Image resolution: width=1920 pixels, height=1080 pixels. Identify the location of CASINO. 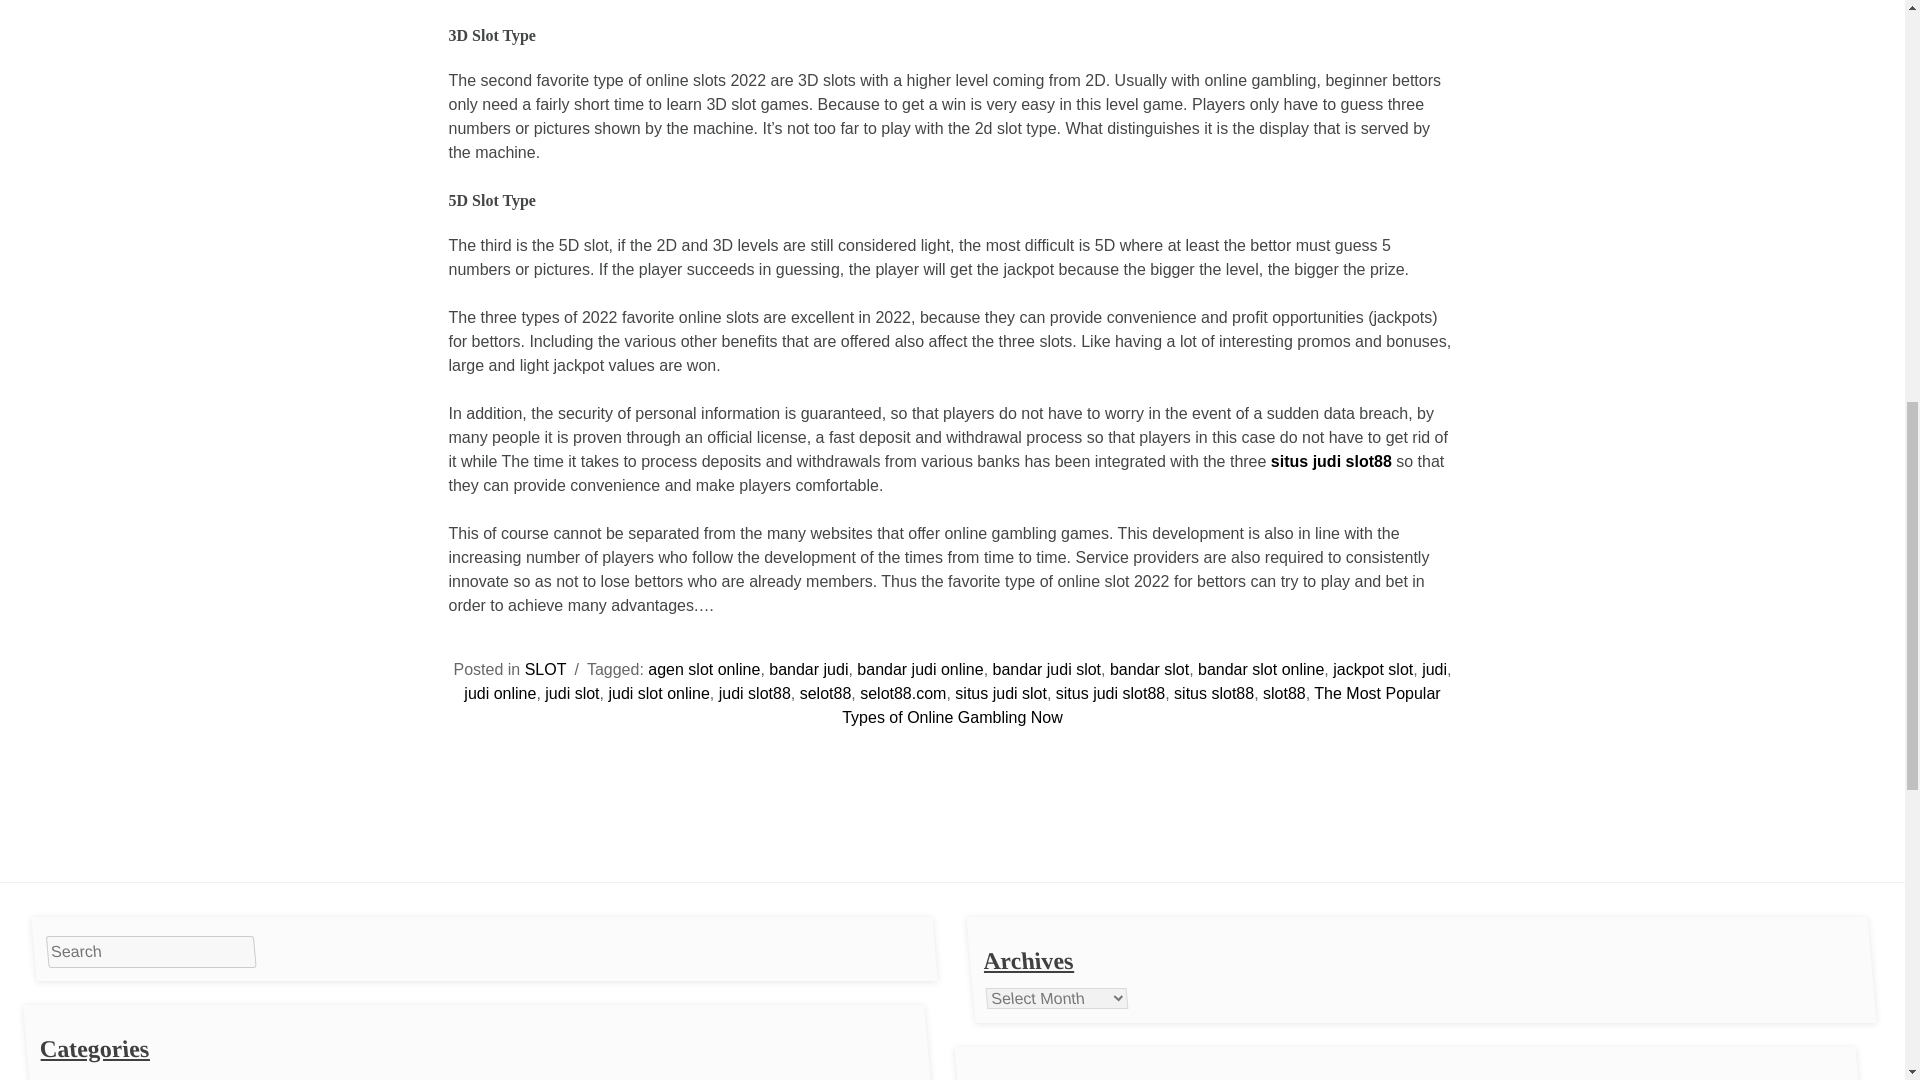
(118, 1078).